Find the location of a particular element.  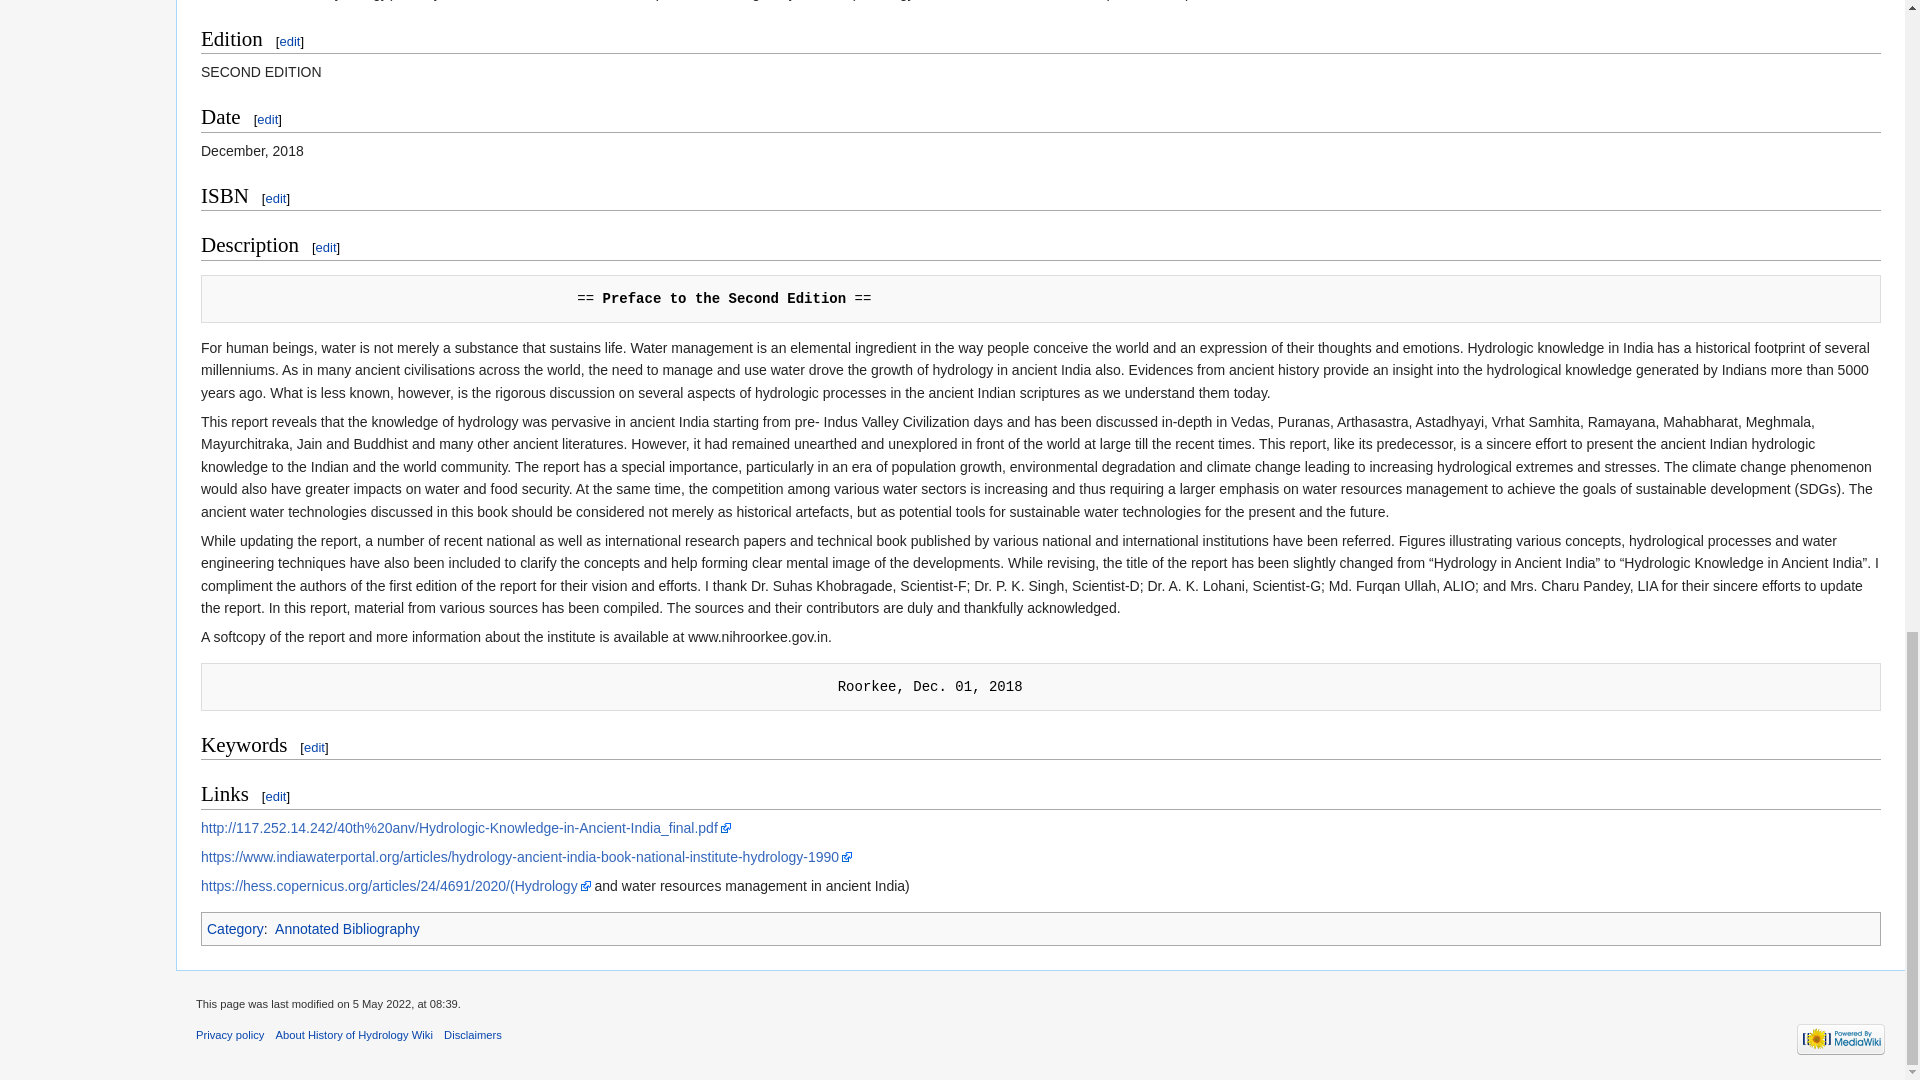

Edit section: Date is located at coordinates (268, 120).